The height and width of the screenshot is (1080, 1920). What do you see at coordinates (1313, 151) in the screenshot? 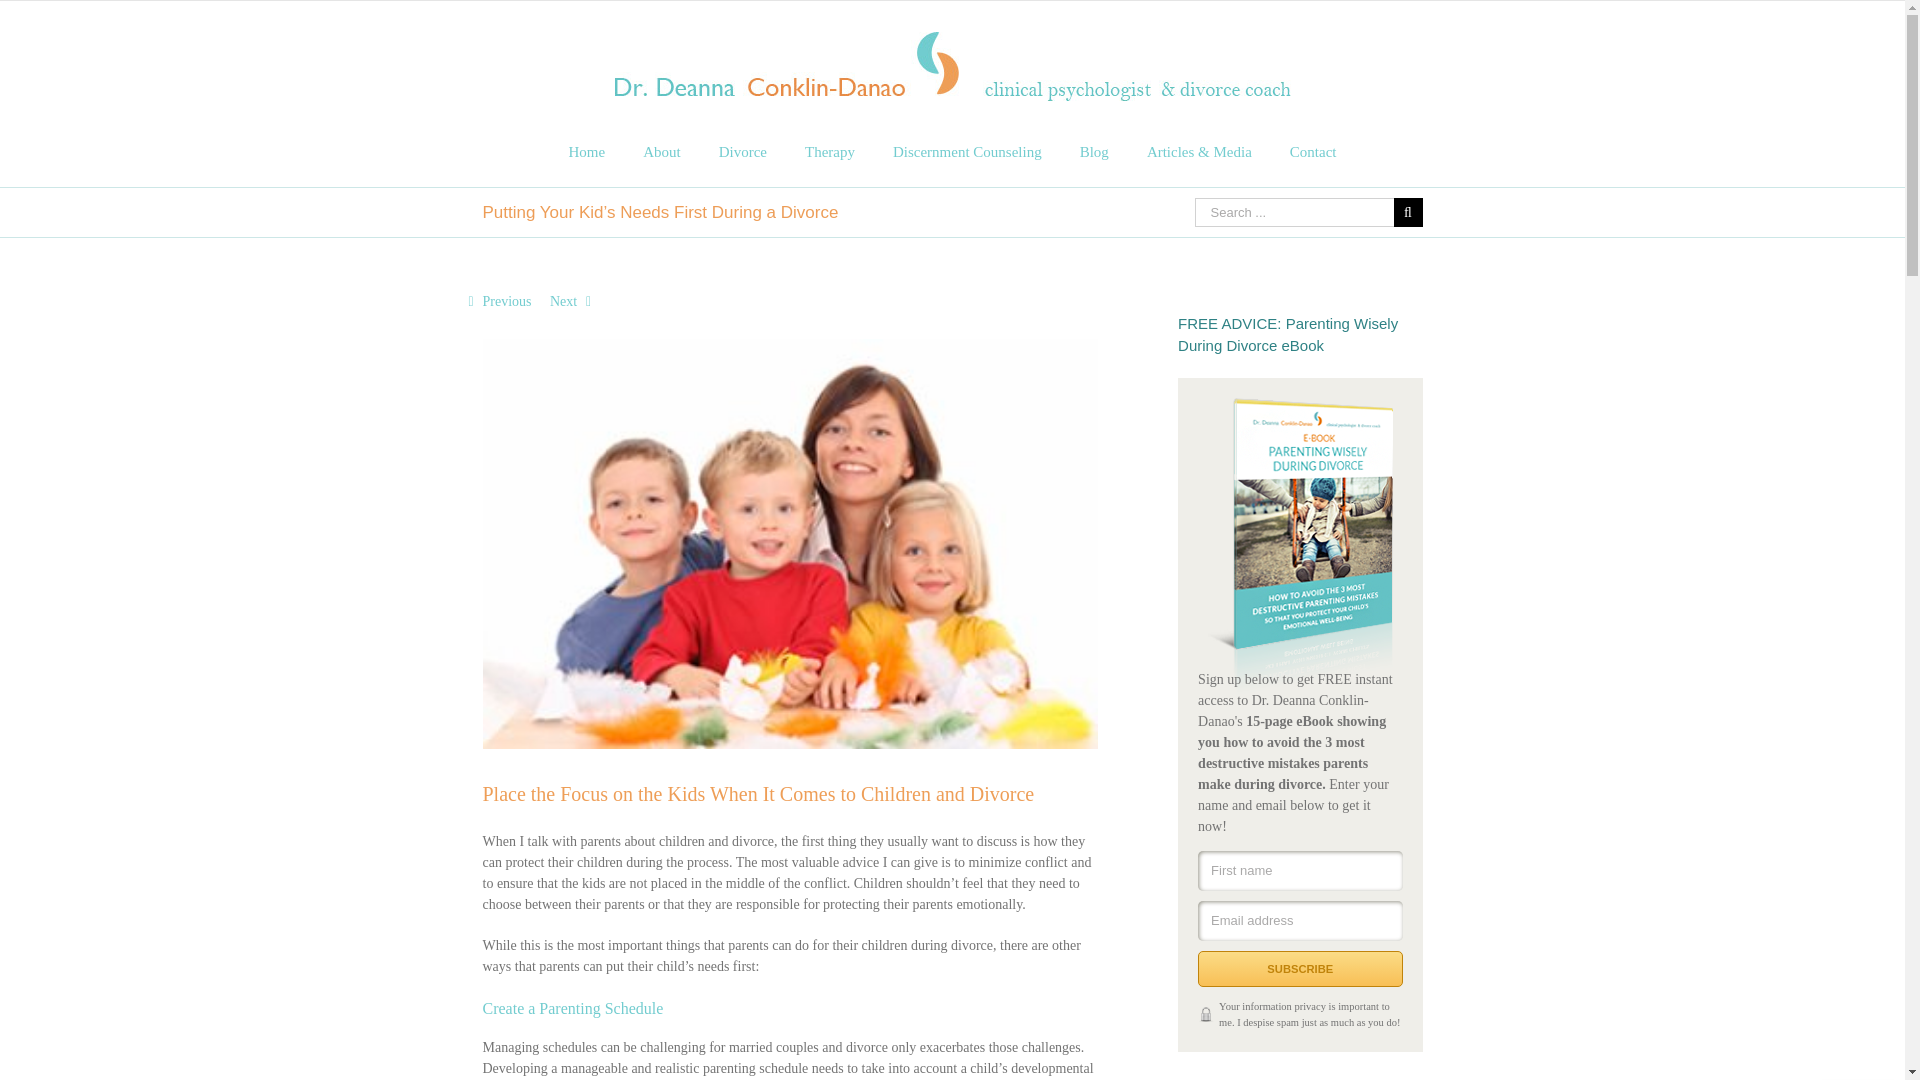
I see `Contact` at bounding box center [1313, 151].